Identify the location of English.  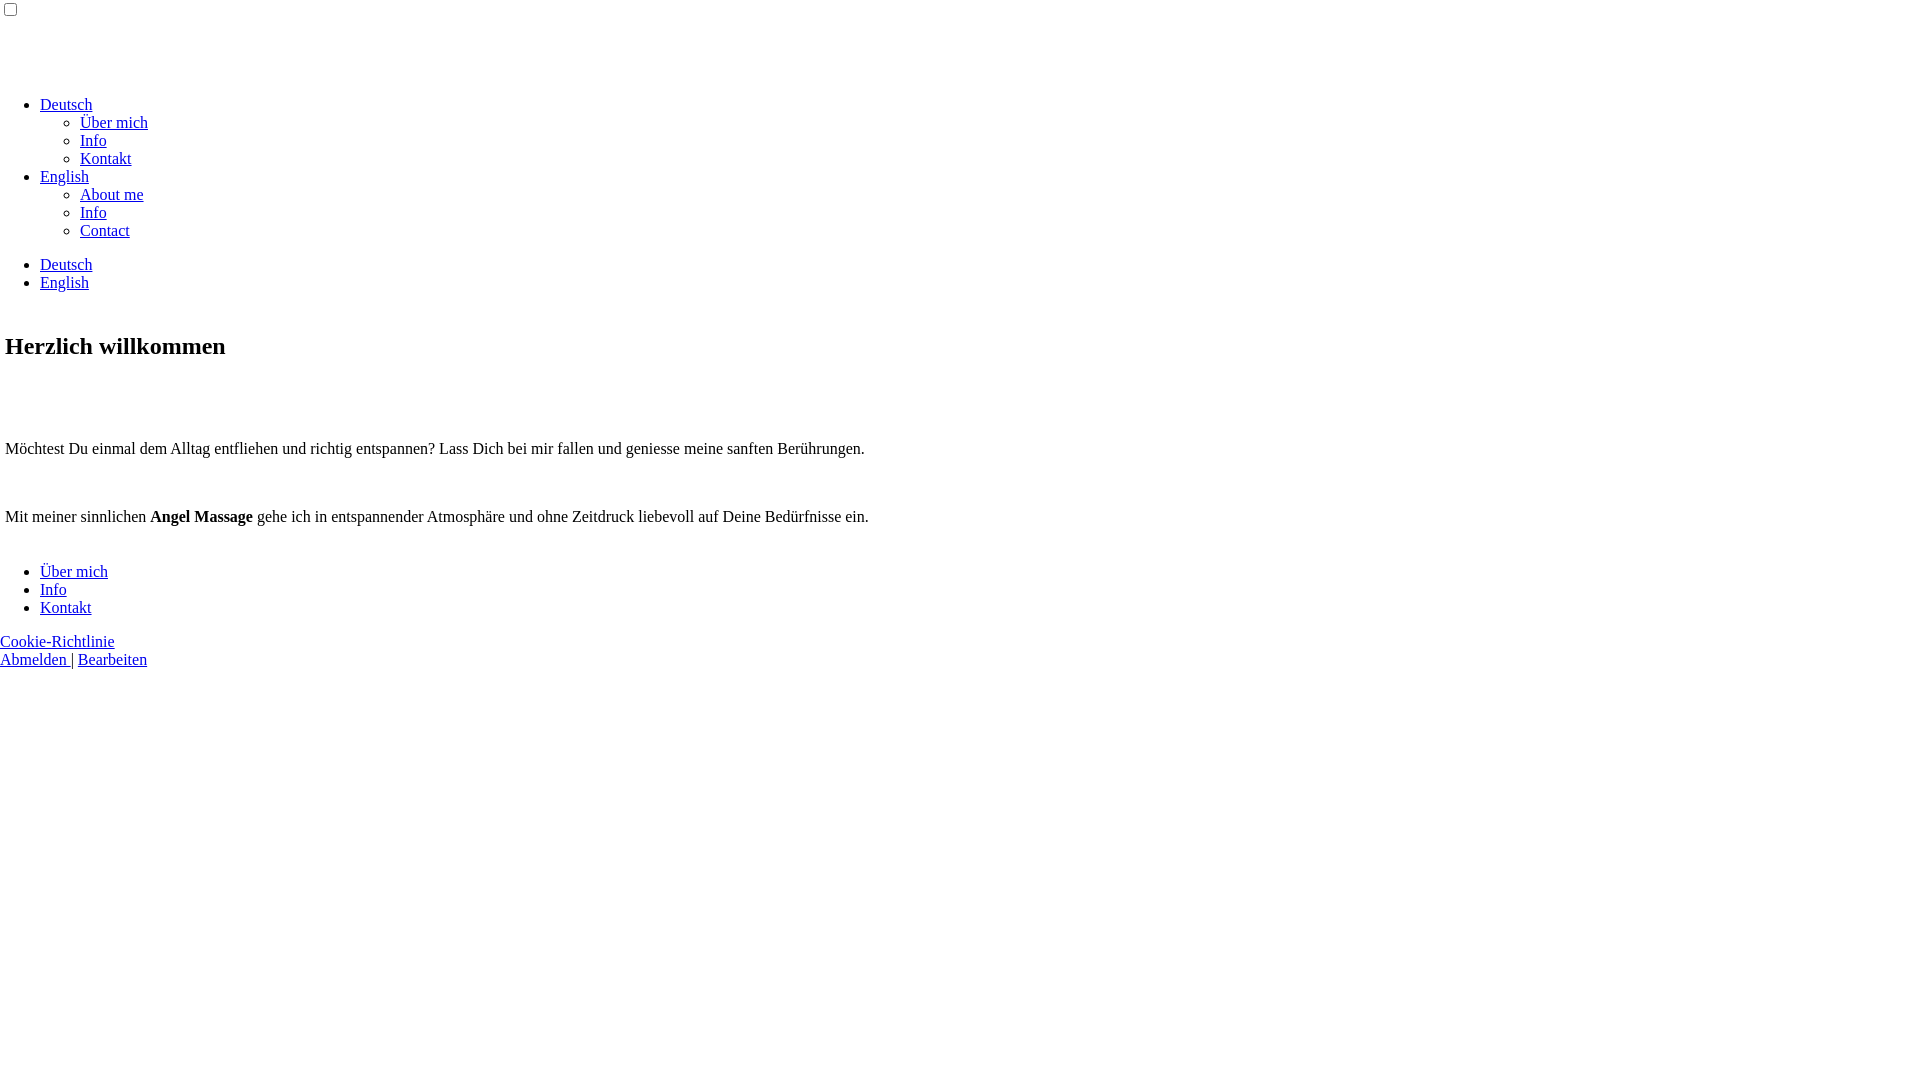
(64, 282).